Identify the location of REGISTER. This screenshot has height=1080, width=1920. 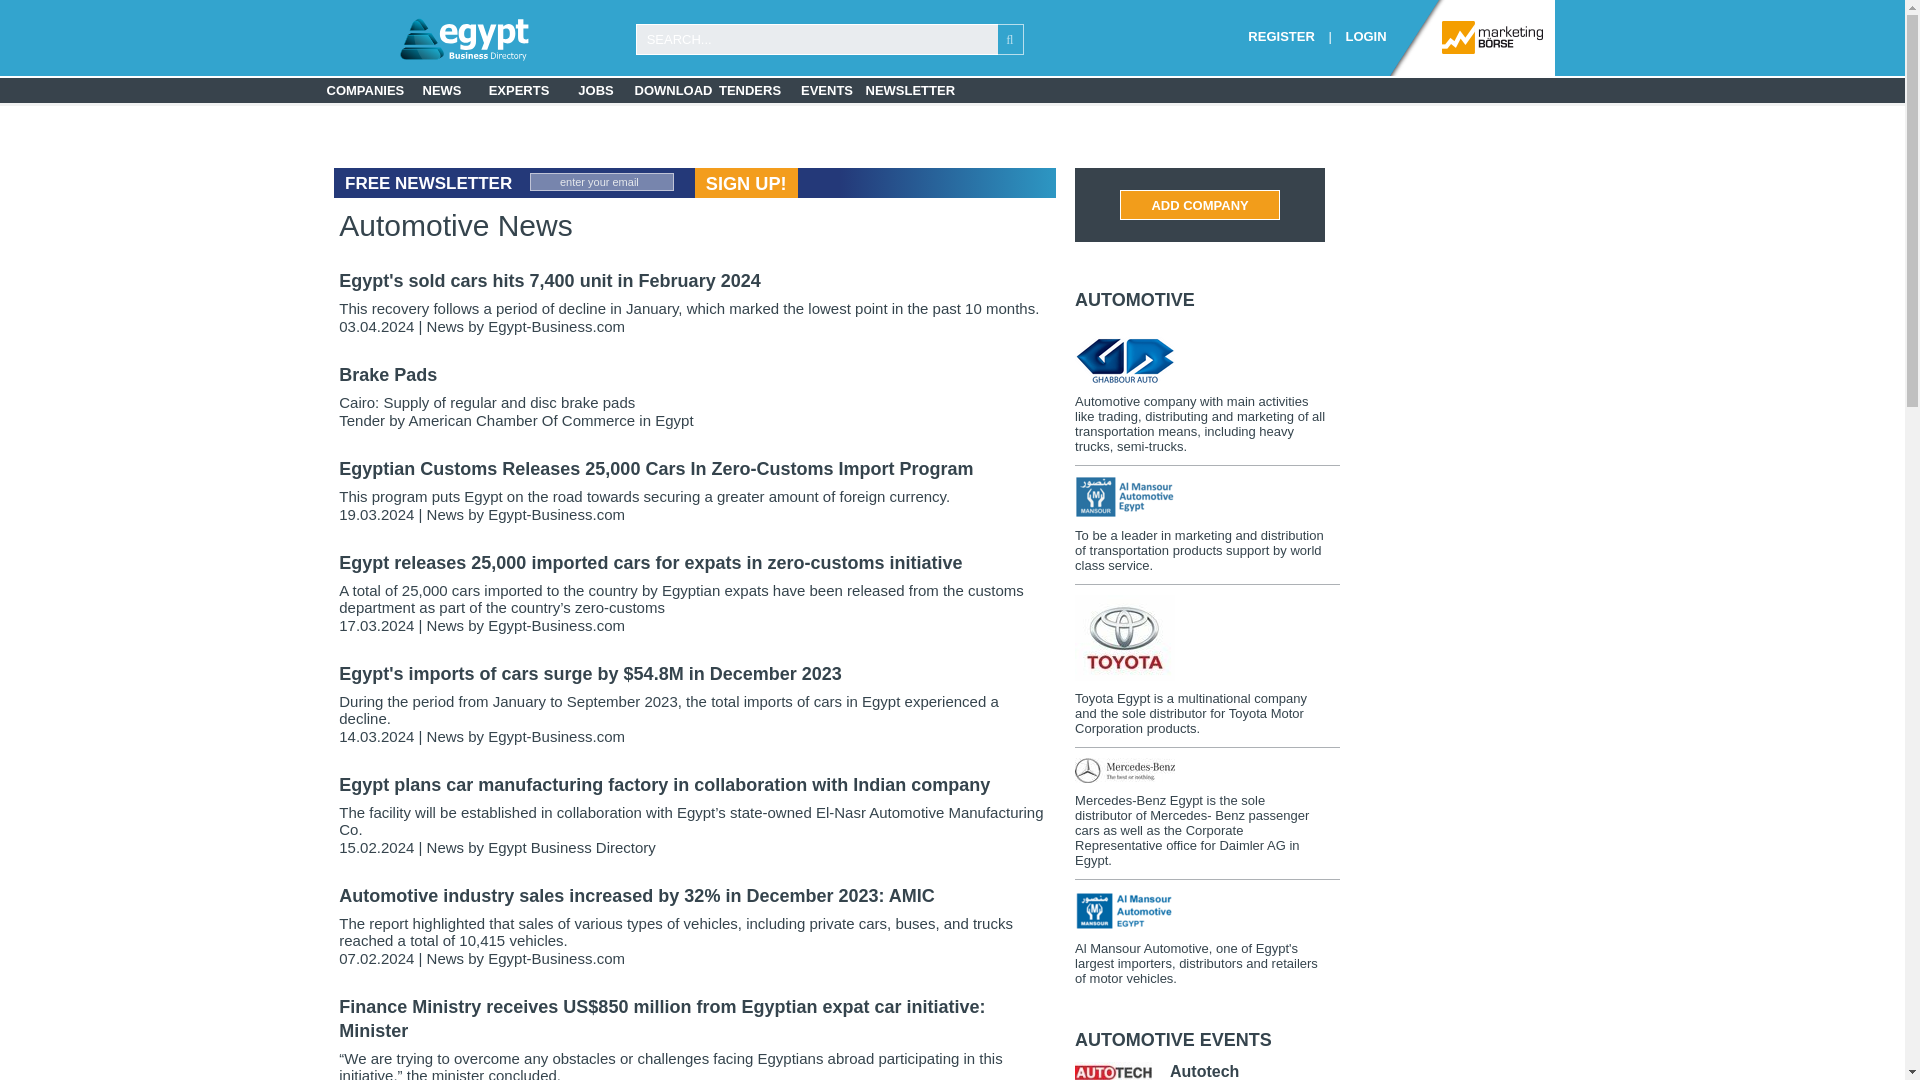
(1280, 36).